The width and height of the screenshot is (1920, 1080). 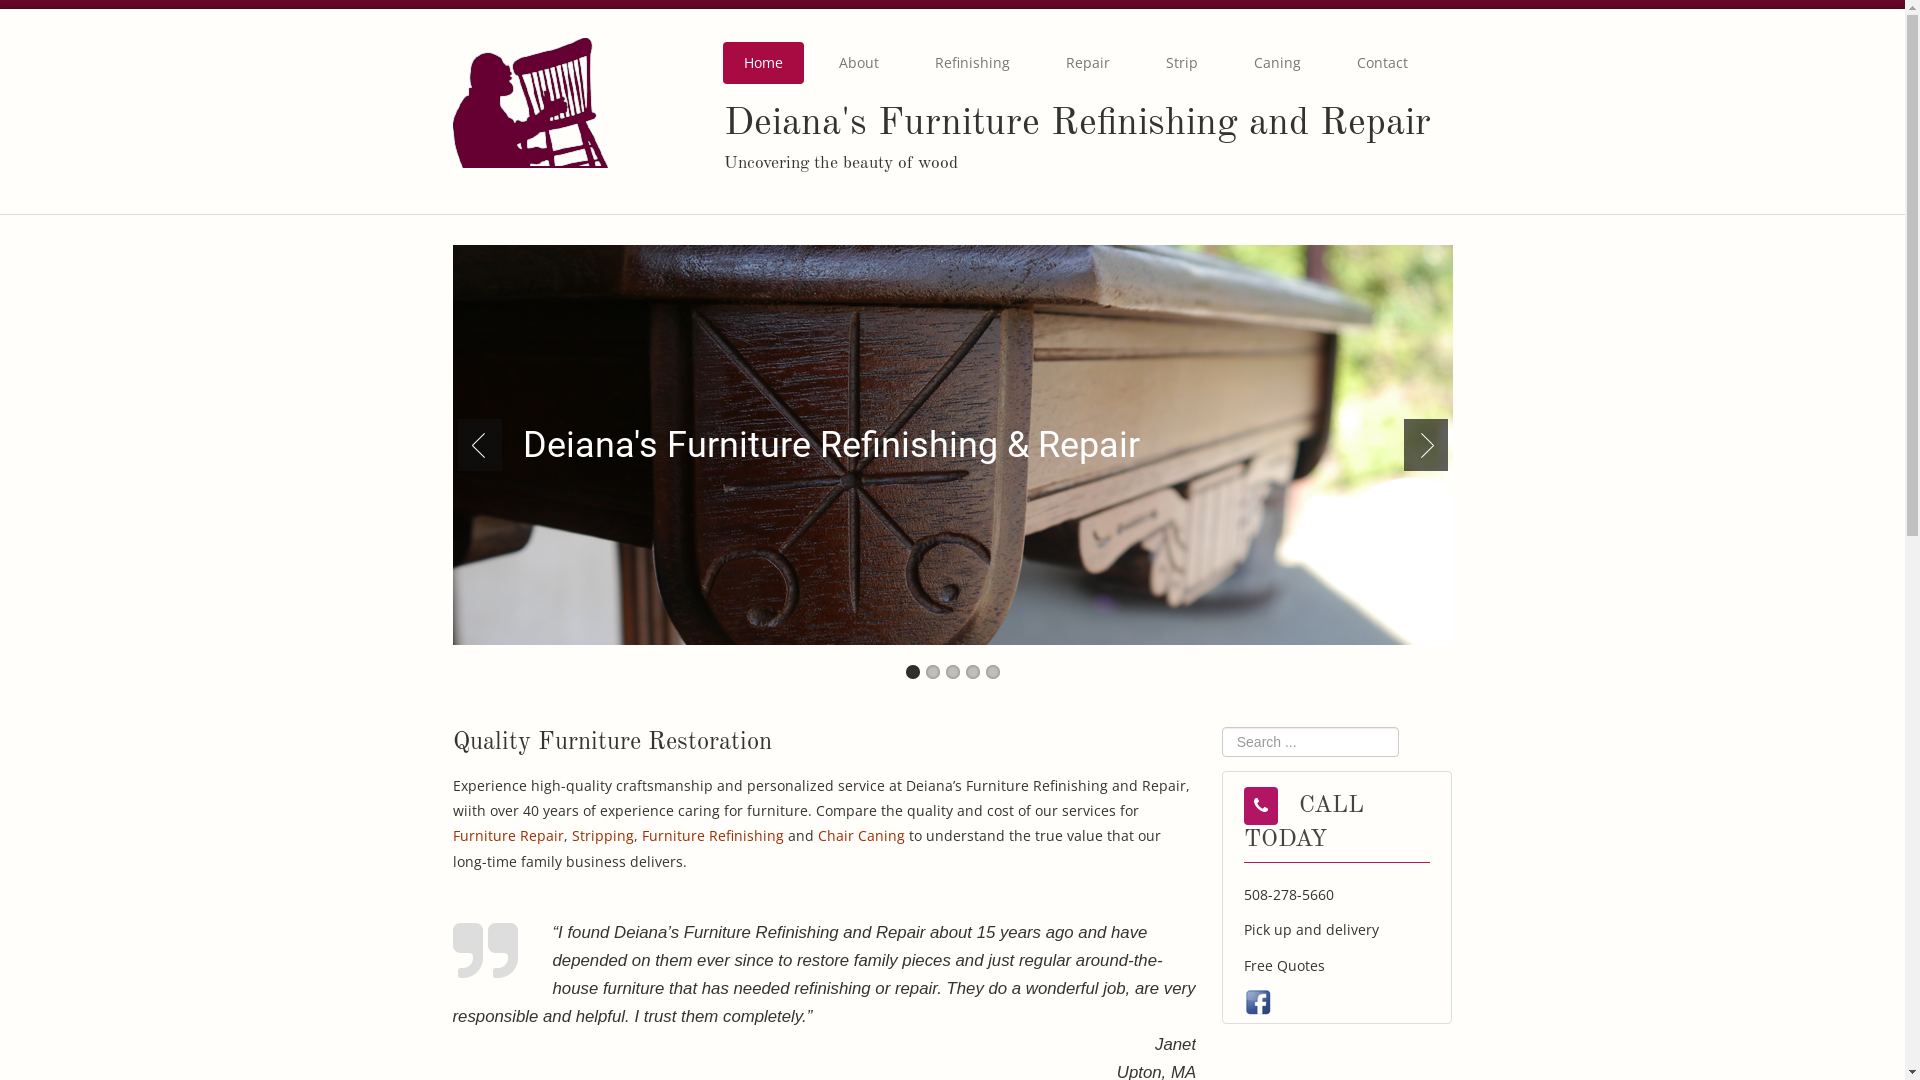 What do you see at coordinates (859, 63) in the screenshot?
I see `About` at bounding box center [859, 63].